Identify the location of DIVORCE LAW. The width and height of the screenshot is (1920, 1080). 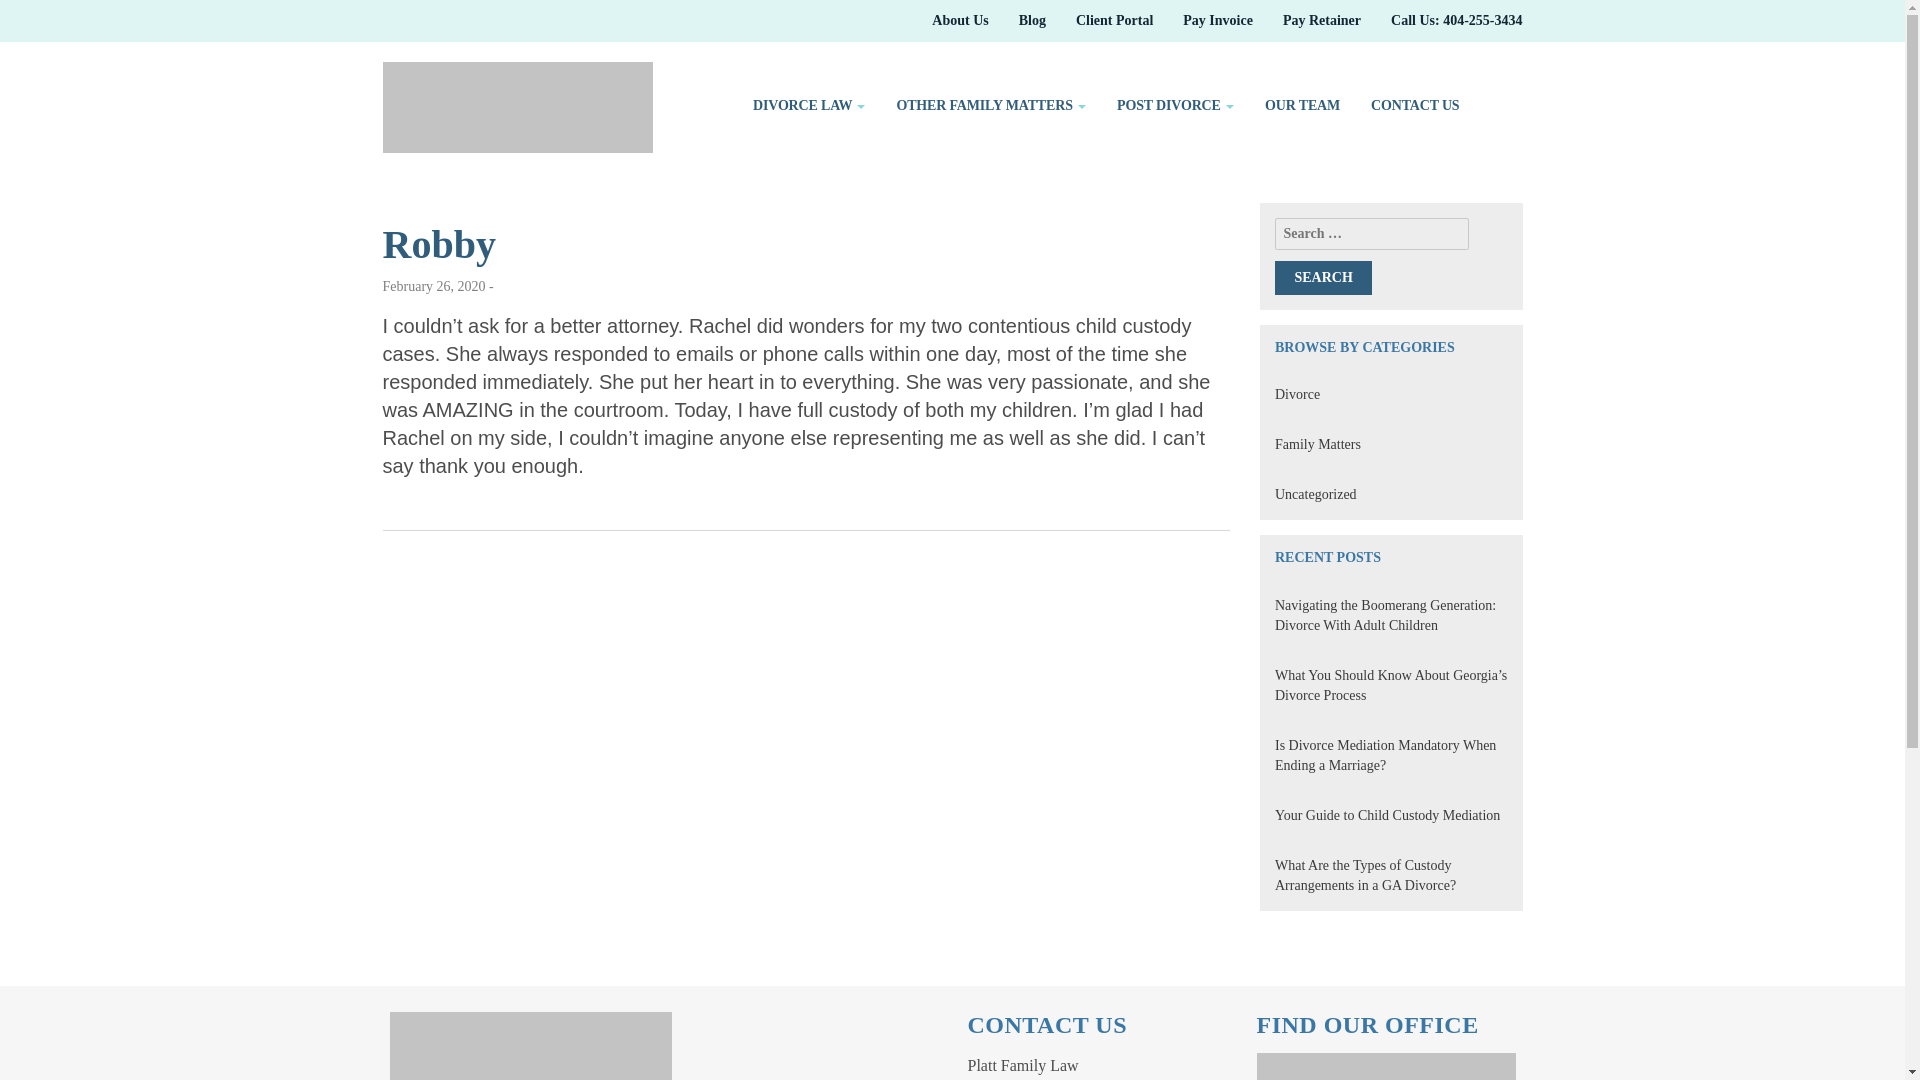
(808, 106).